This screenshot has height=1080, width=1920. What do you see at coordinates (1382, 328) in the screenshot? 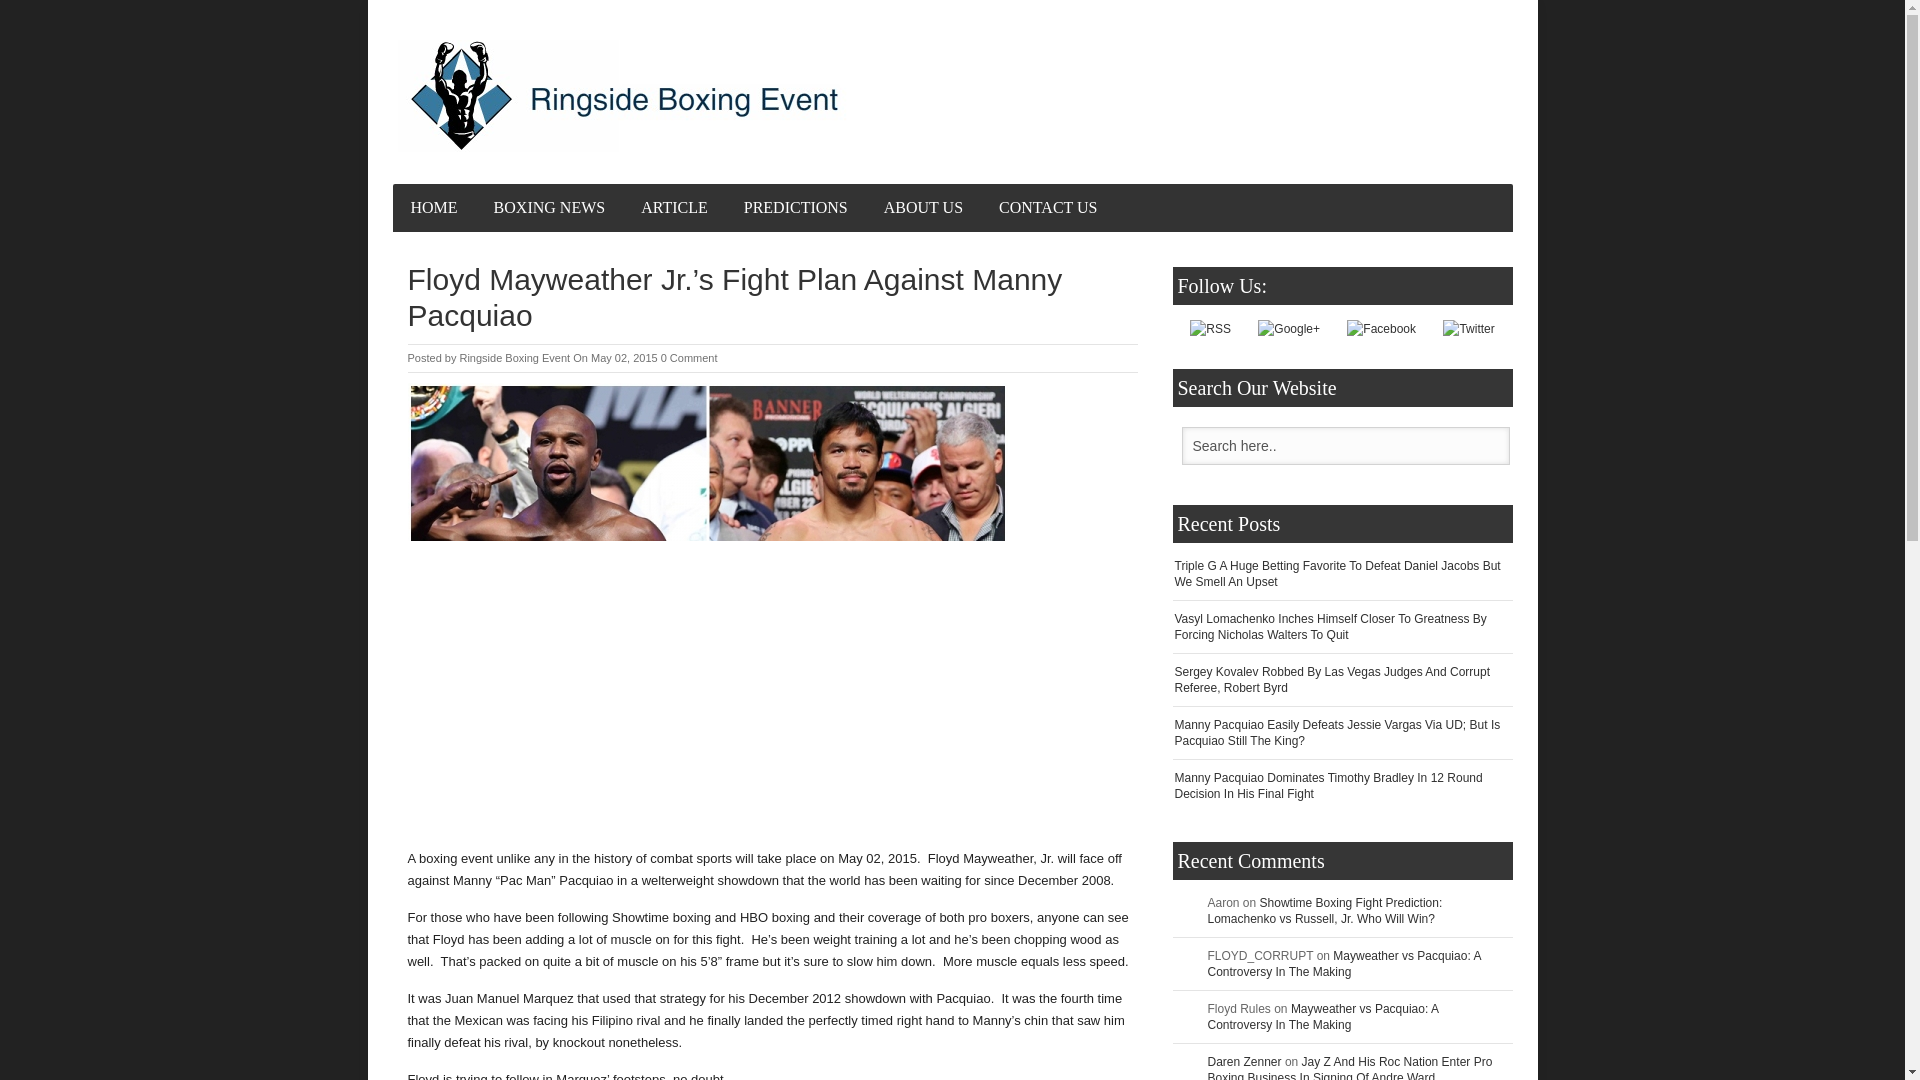
I see `Facebook` at bounding box center [1382, 328].